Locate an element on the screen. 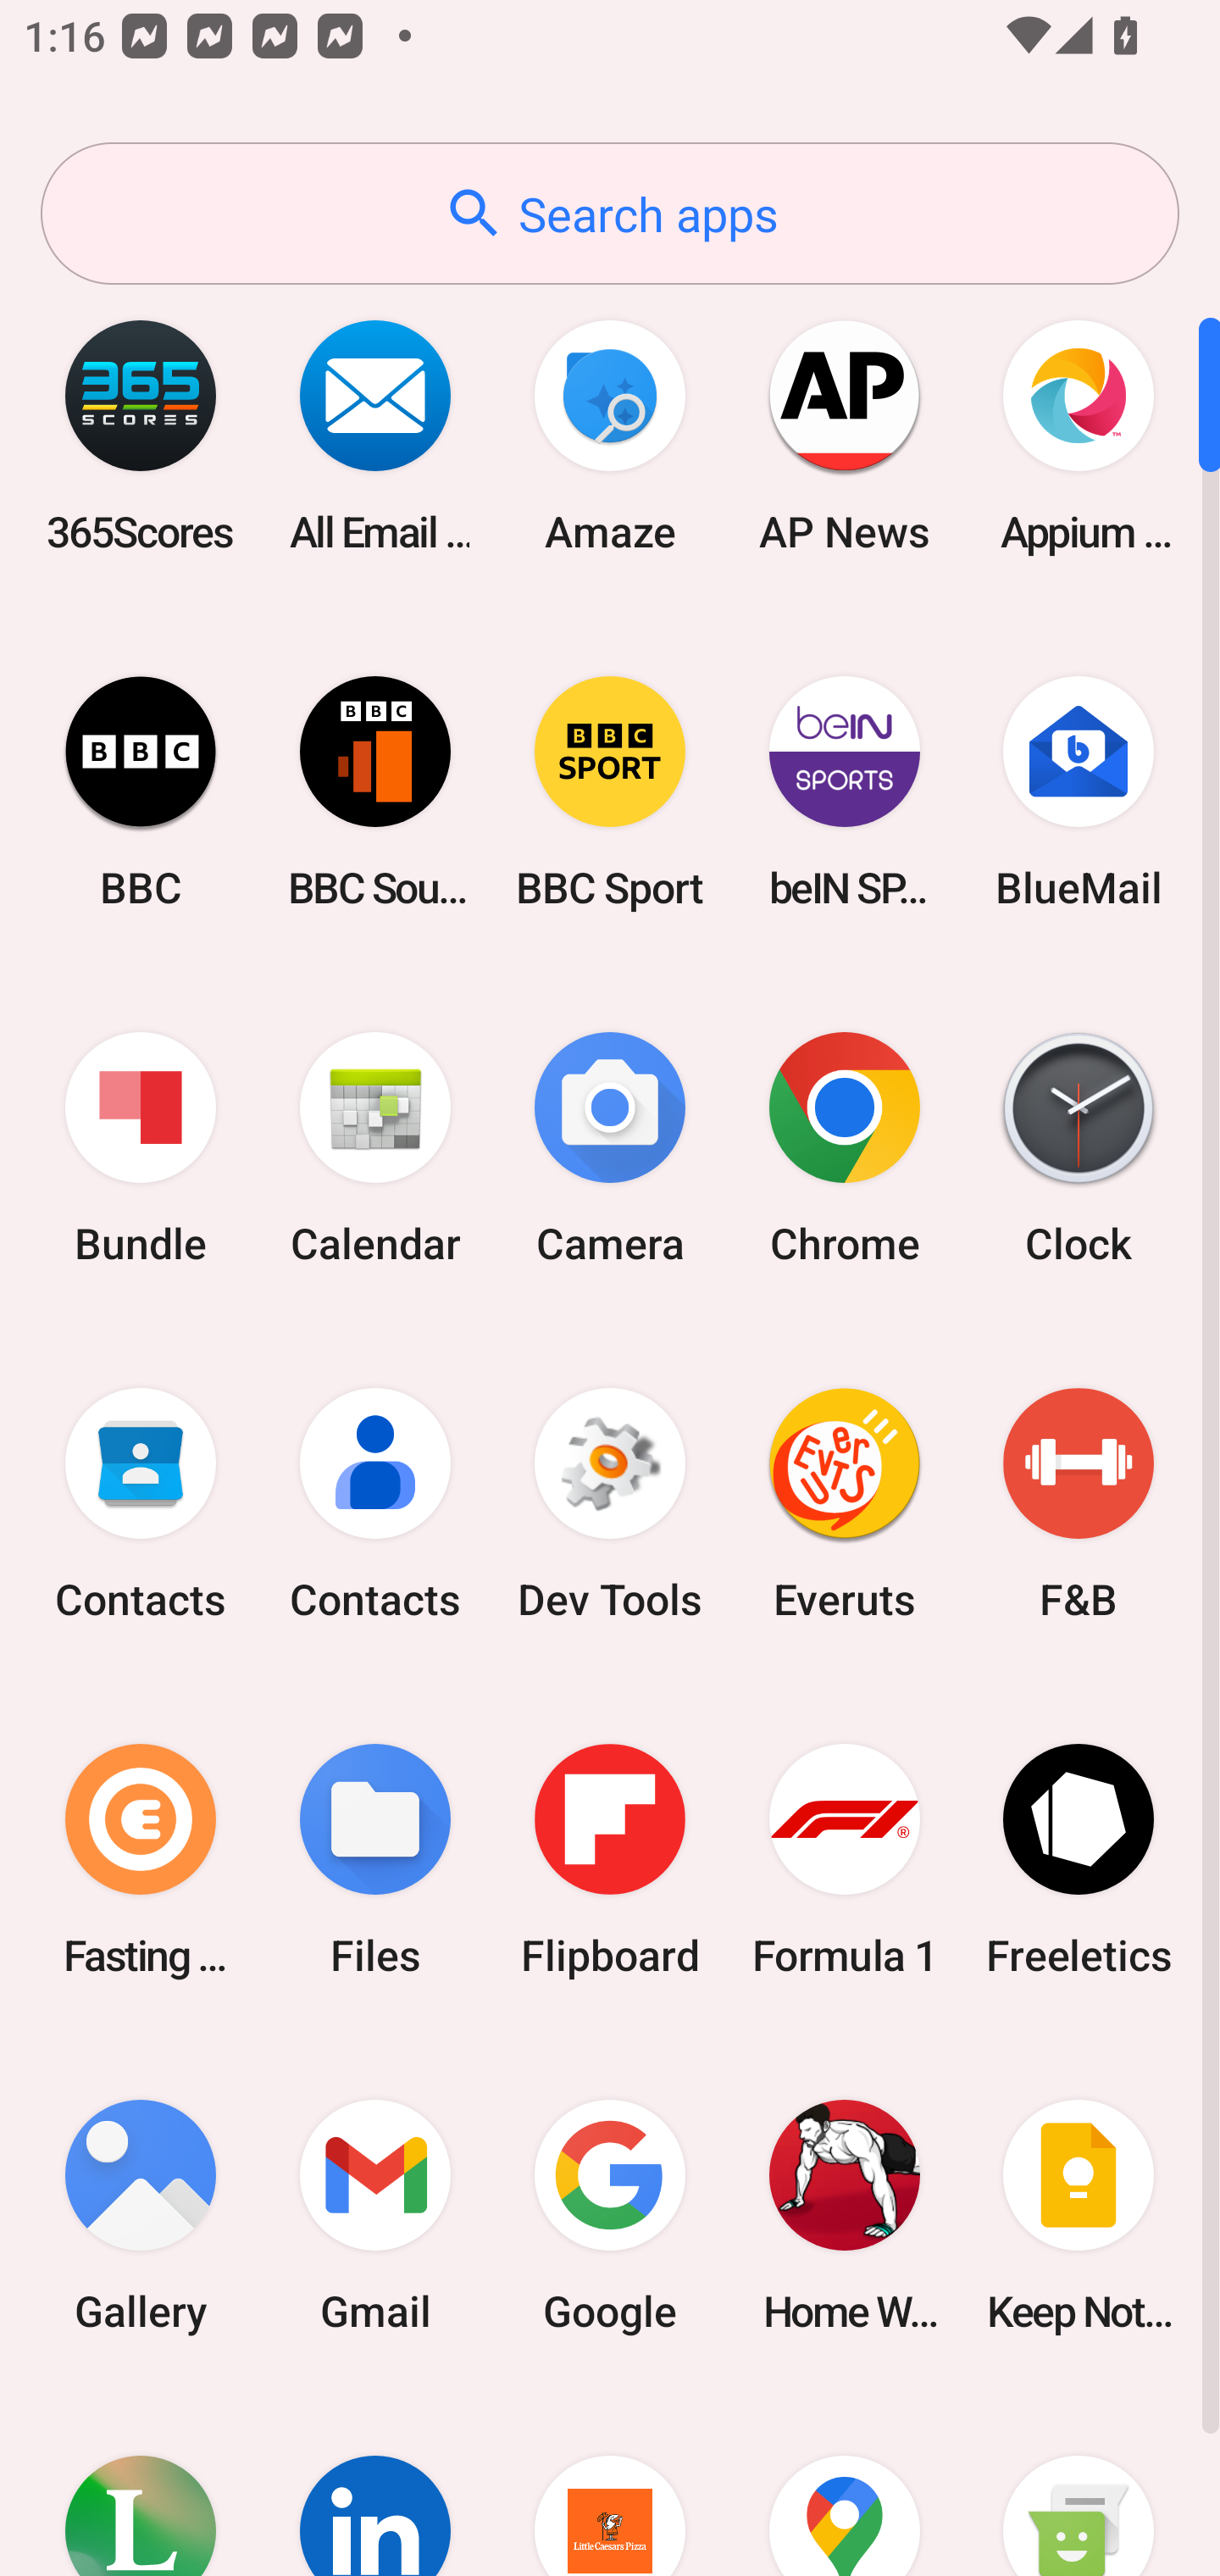 This screenshot has width=1220, height=2576. AP News is located at coordinates (844, 436).